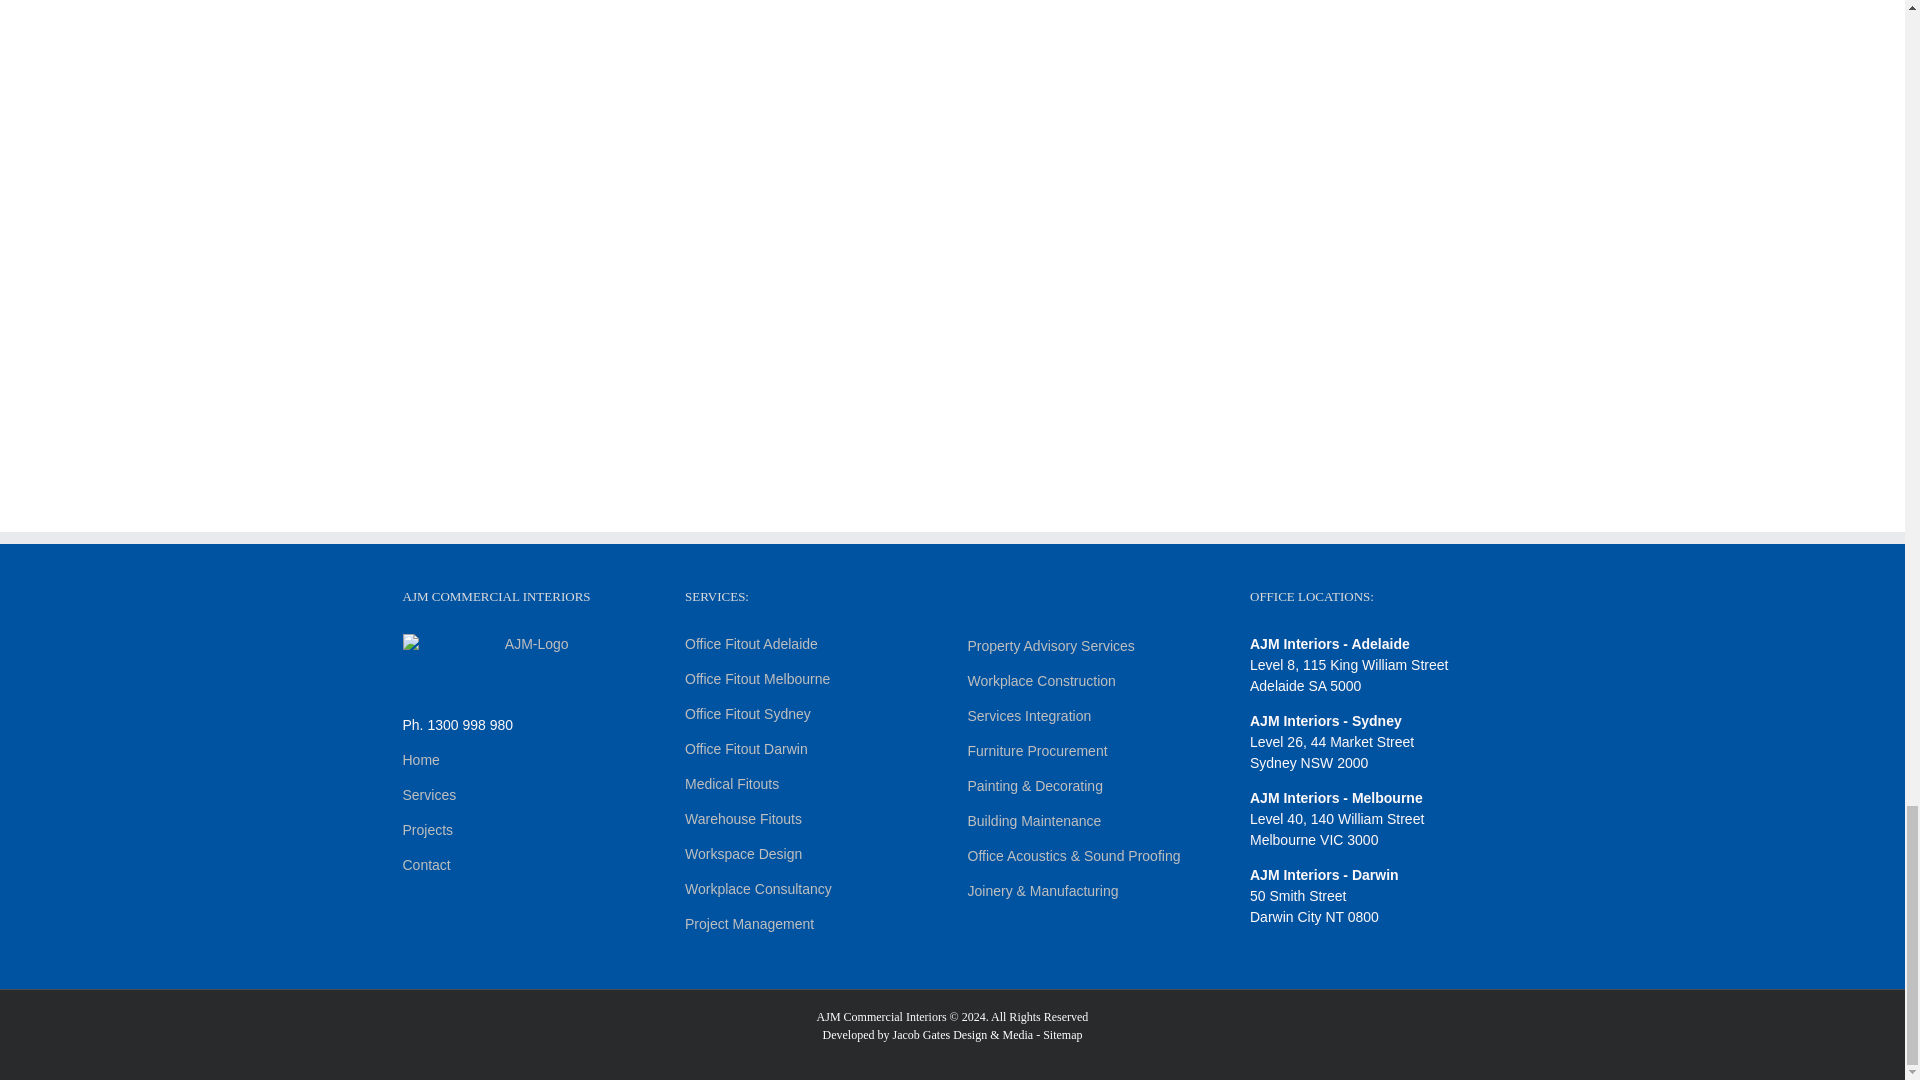 Image resolution: width=1920 pixels, height=1080 pixels. I want to click on Projects, so click(427, 830).